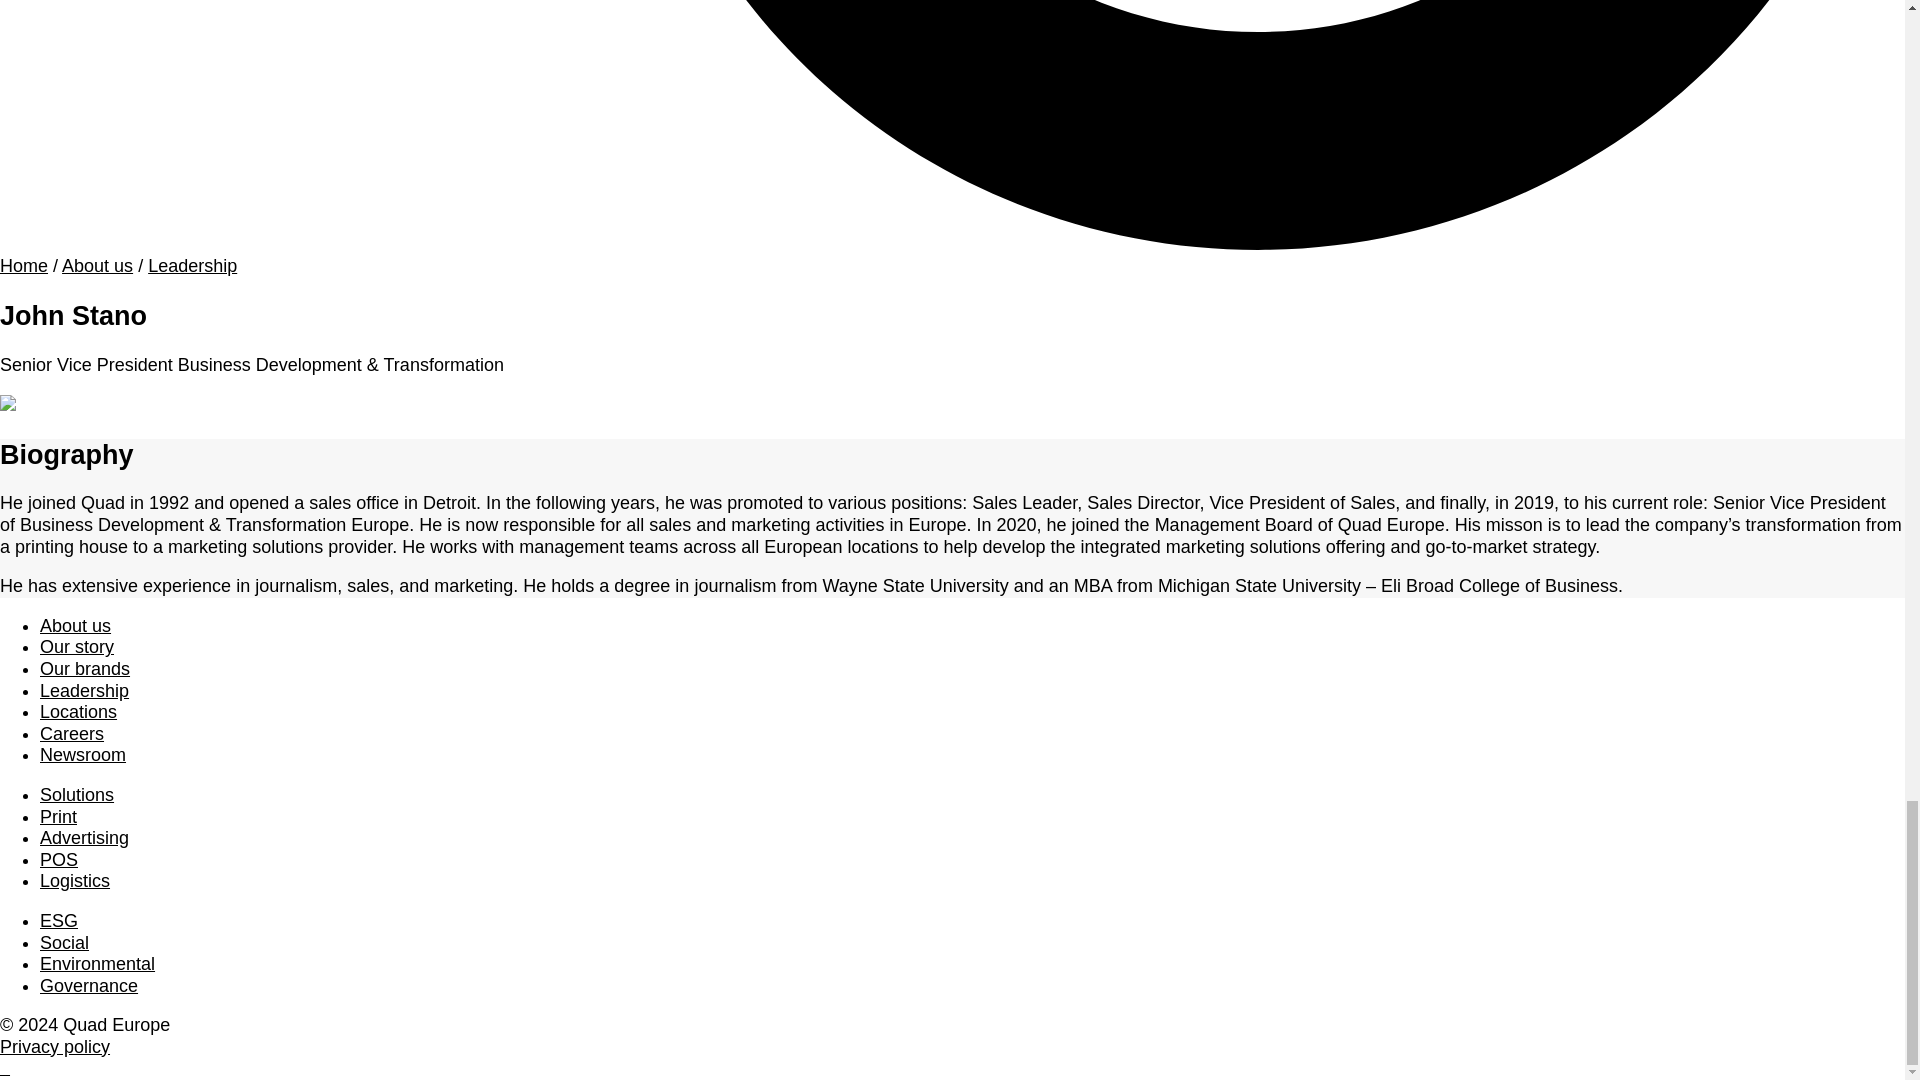 This screenshot has height=1080, width=1920. What do you see at coordinates (96, 266) in the screenshot?
I see `About us` at bounding box center [96, 266].